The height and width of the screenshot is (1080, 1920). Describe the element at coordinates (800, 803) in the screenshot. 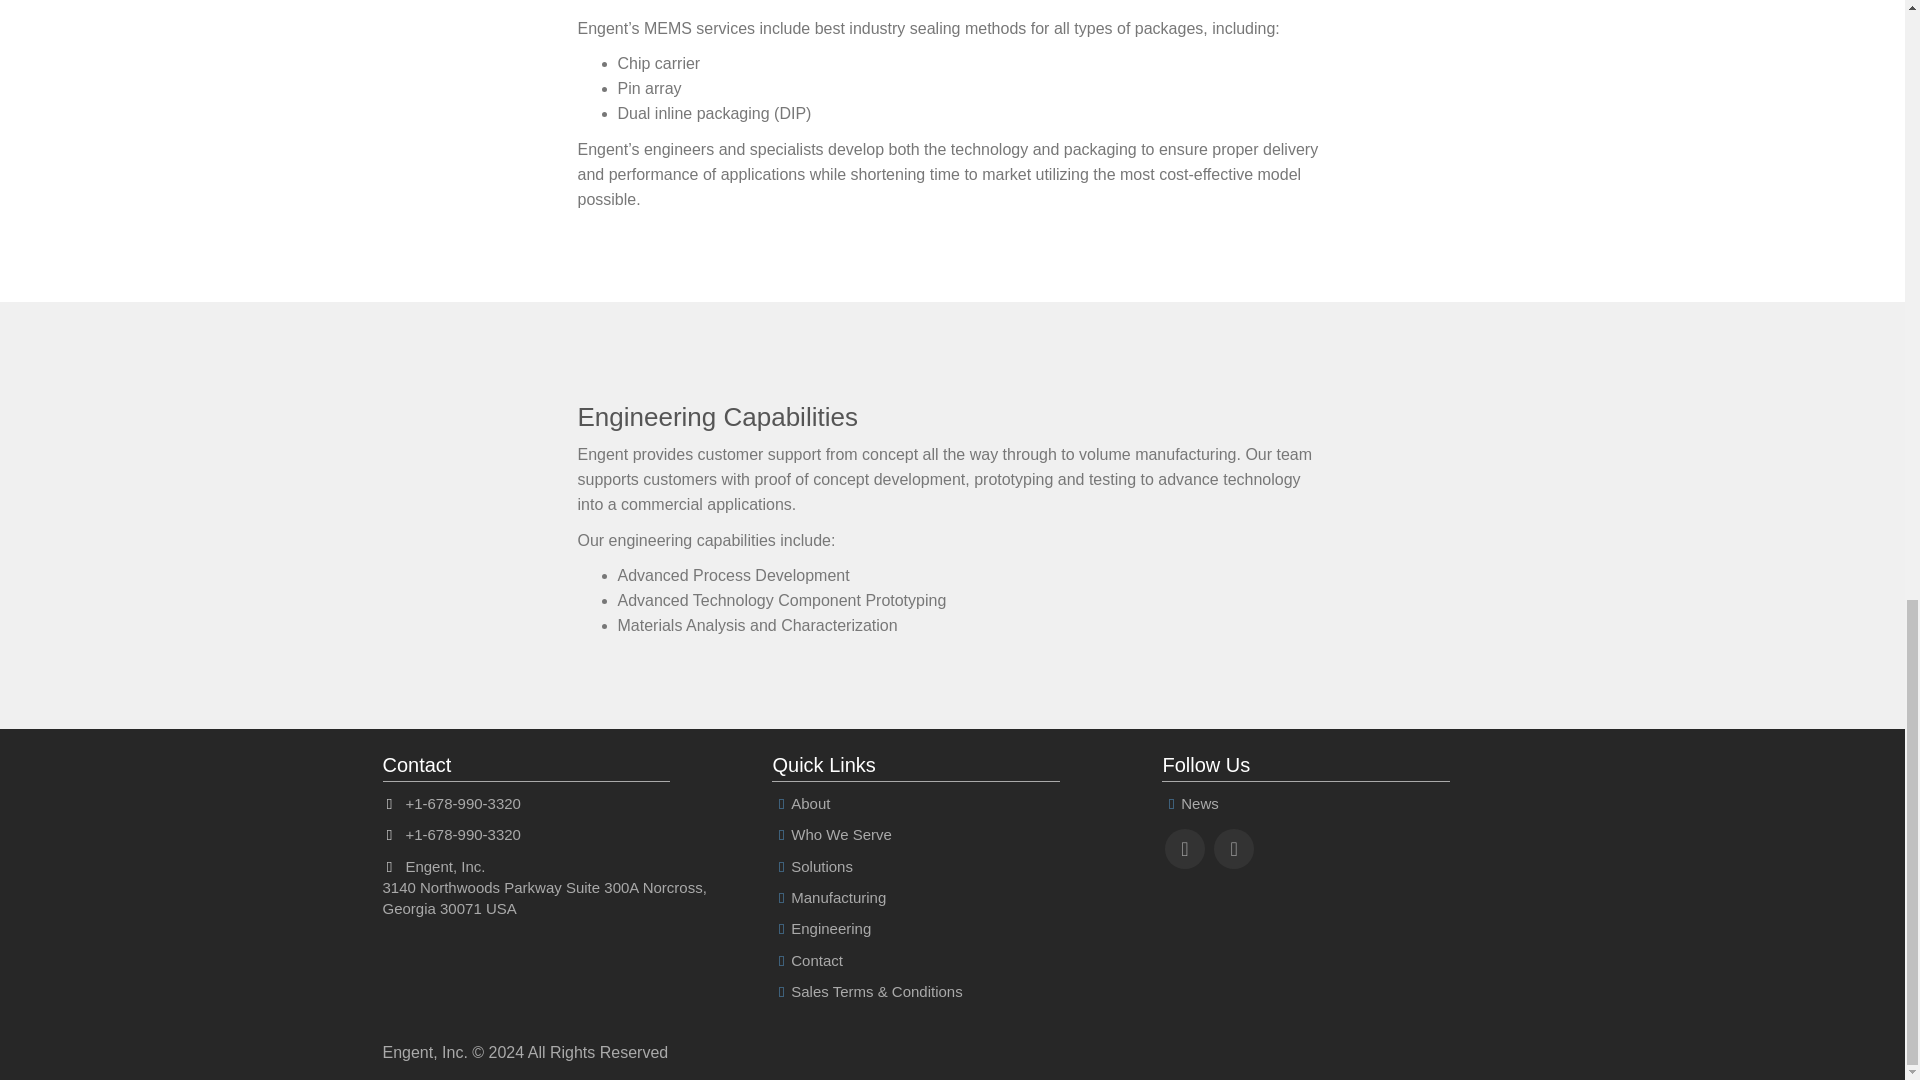

I see `About` at that location.